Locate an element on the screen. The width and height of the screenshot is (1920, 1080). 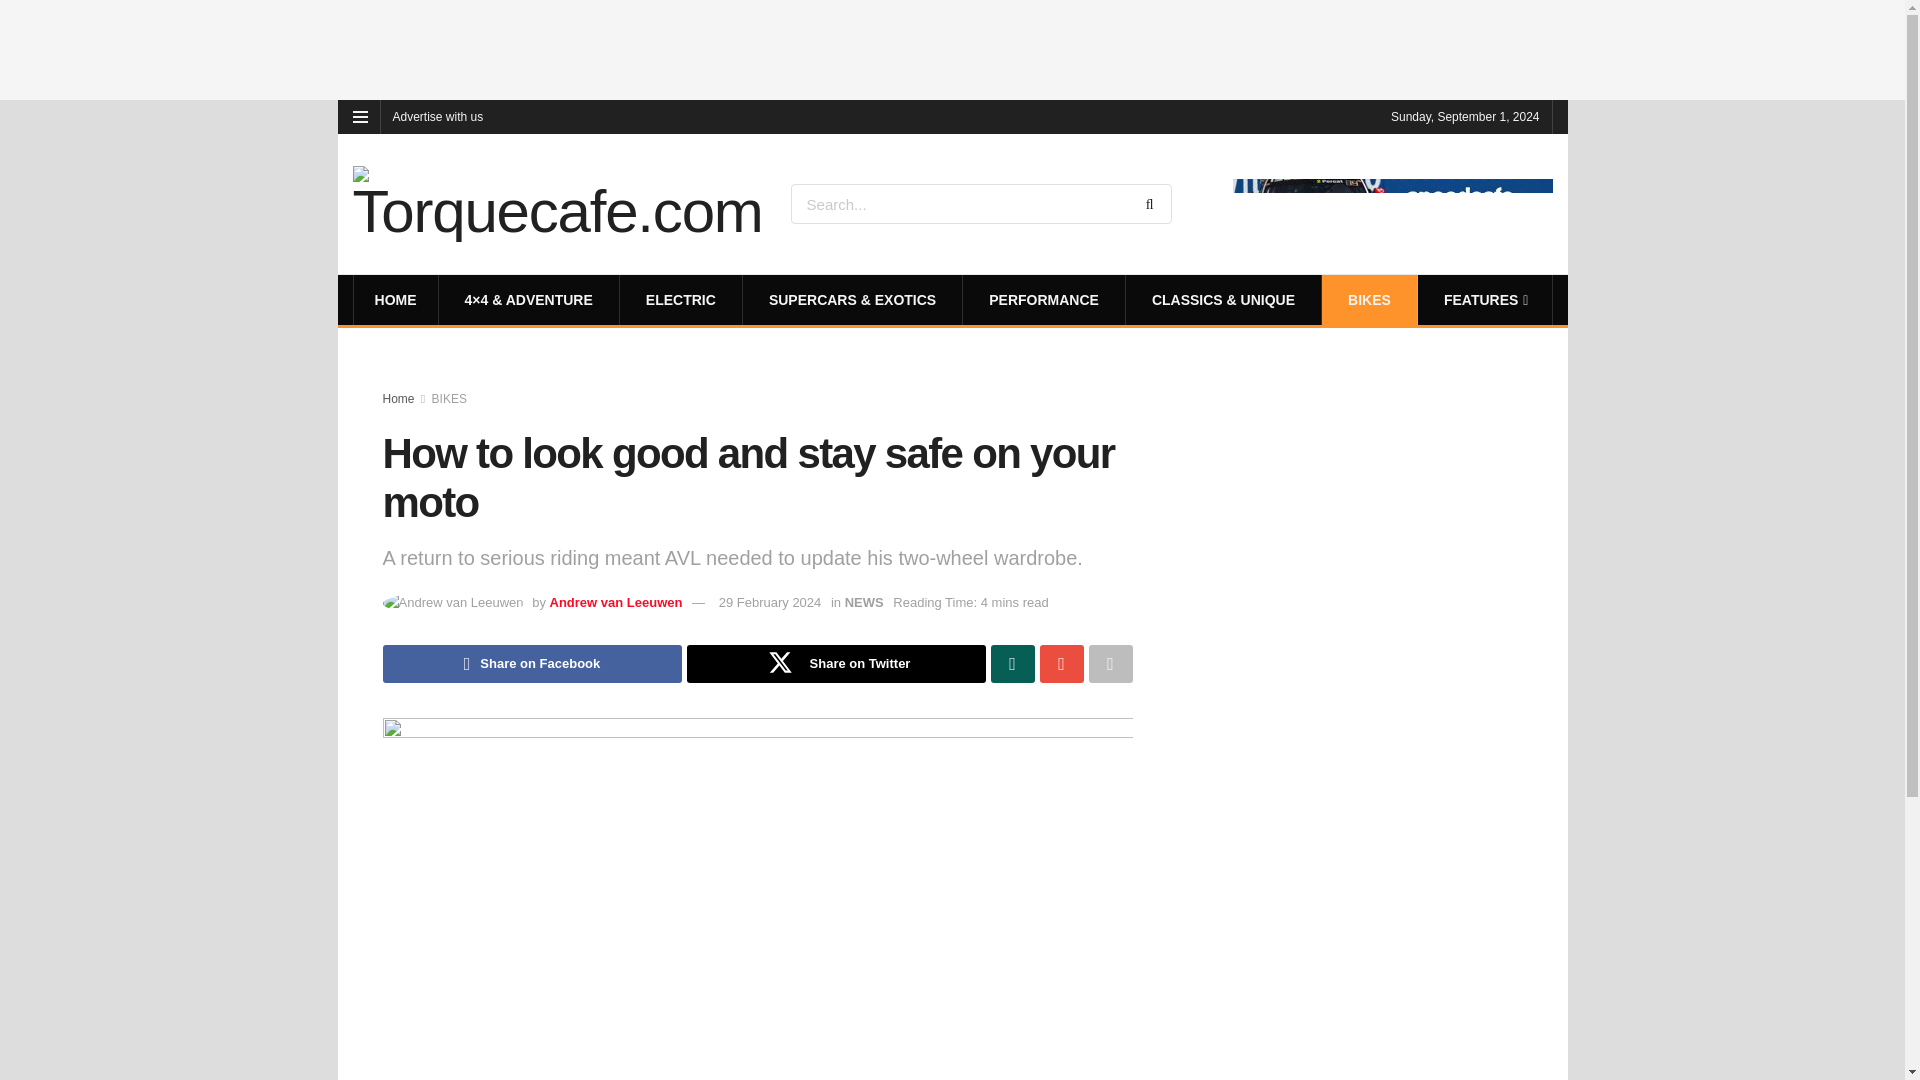
ELECTRIC is located at coordinates (681, 300).